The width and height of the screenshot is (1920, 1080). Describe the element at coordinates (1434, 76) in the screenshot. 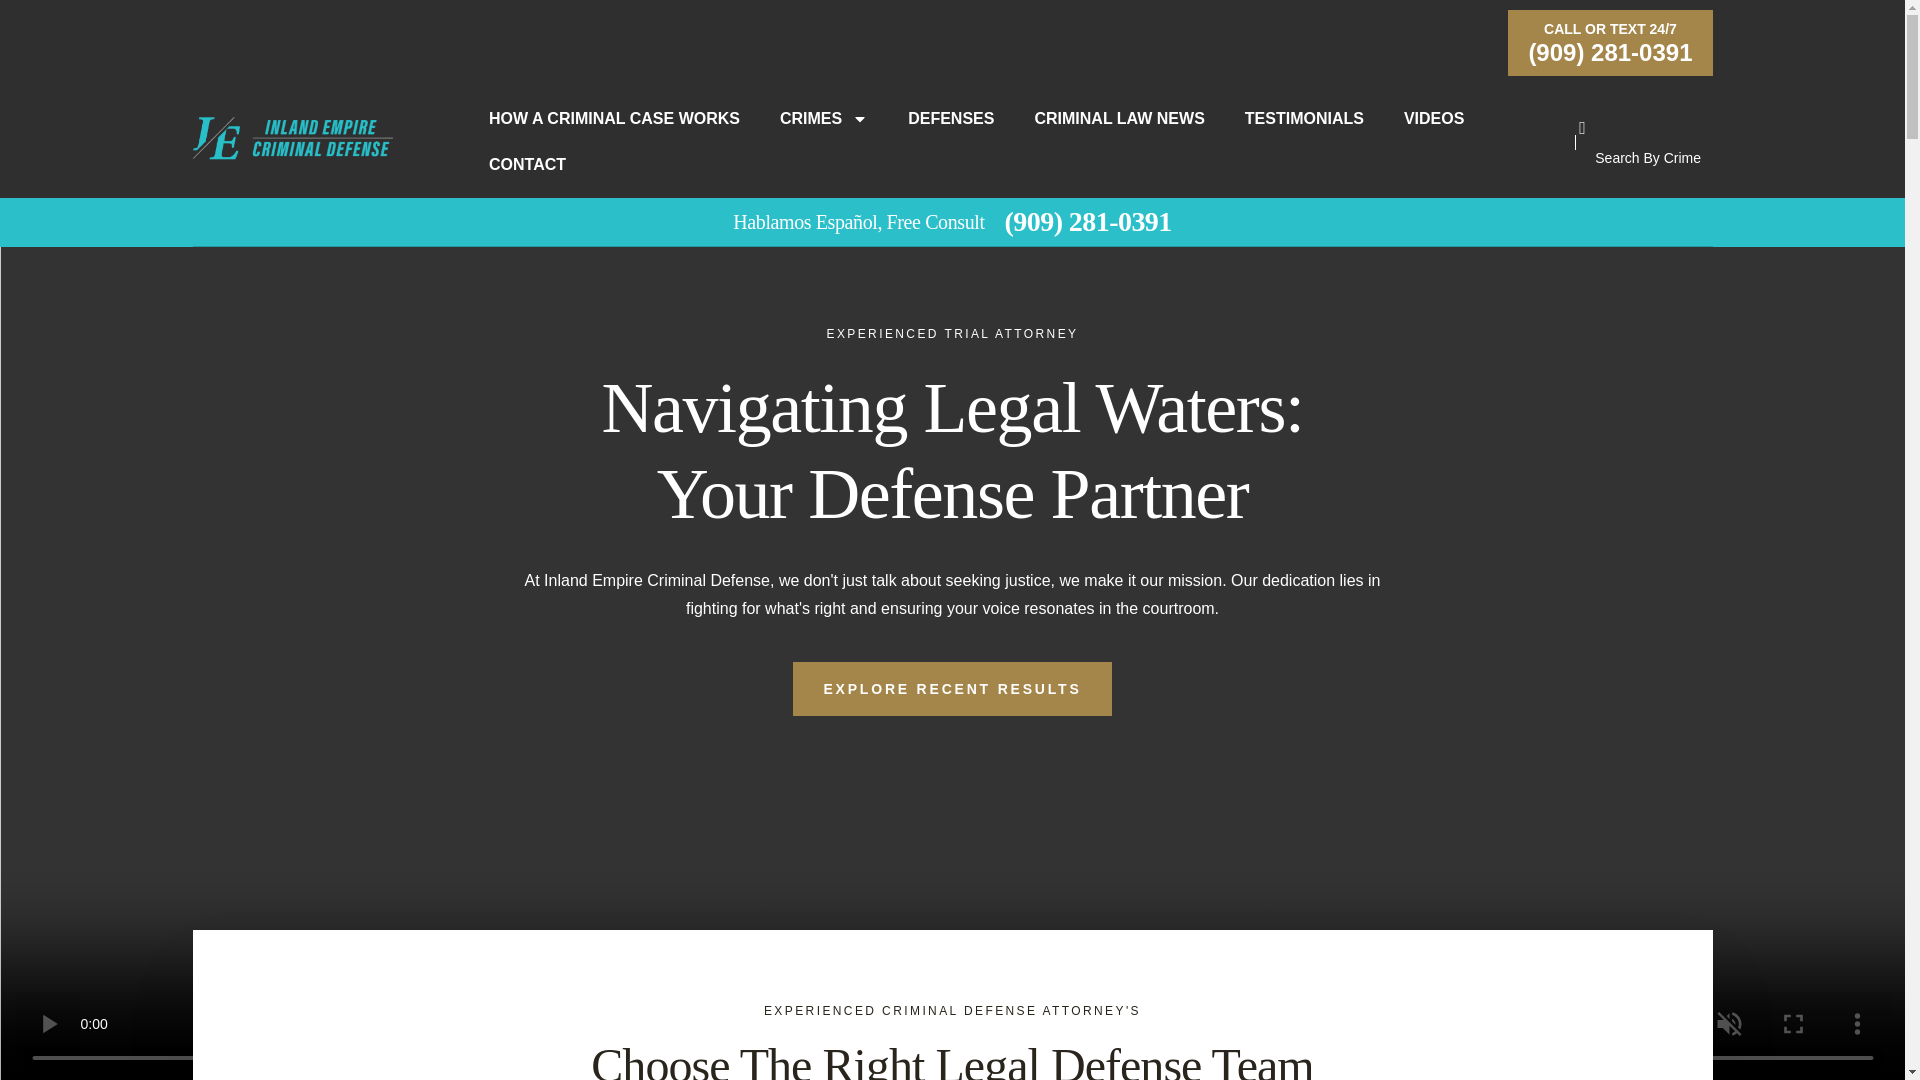

I see `VIDEOS` at that location.